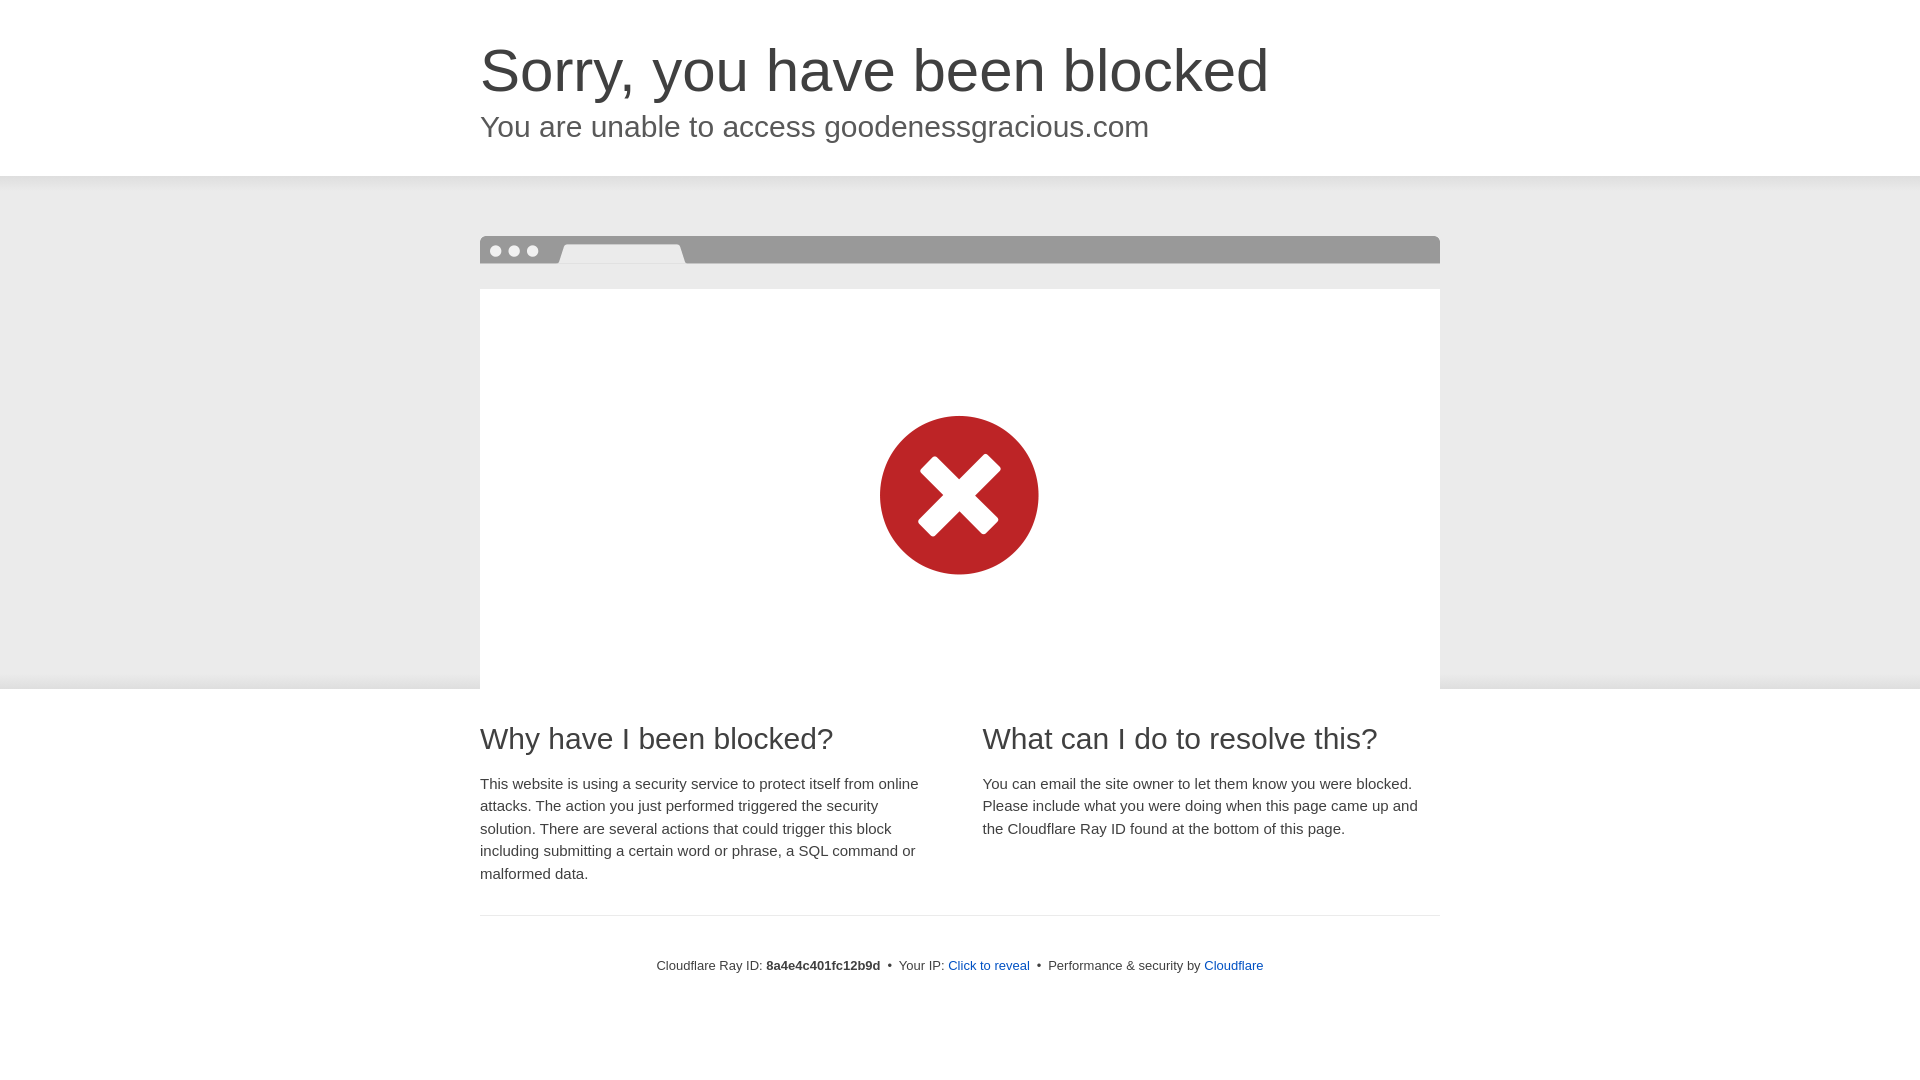 The width and height of the screenshot is (1920, 1080). What do you see at coordinates (1233, 965) in the screenshot?
I see `Cloudflare` at bounding box center [1233, 965].